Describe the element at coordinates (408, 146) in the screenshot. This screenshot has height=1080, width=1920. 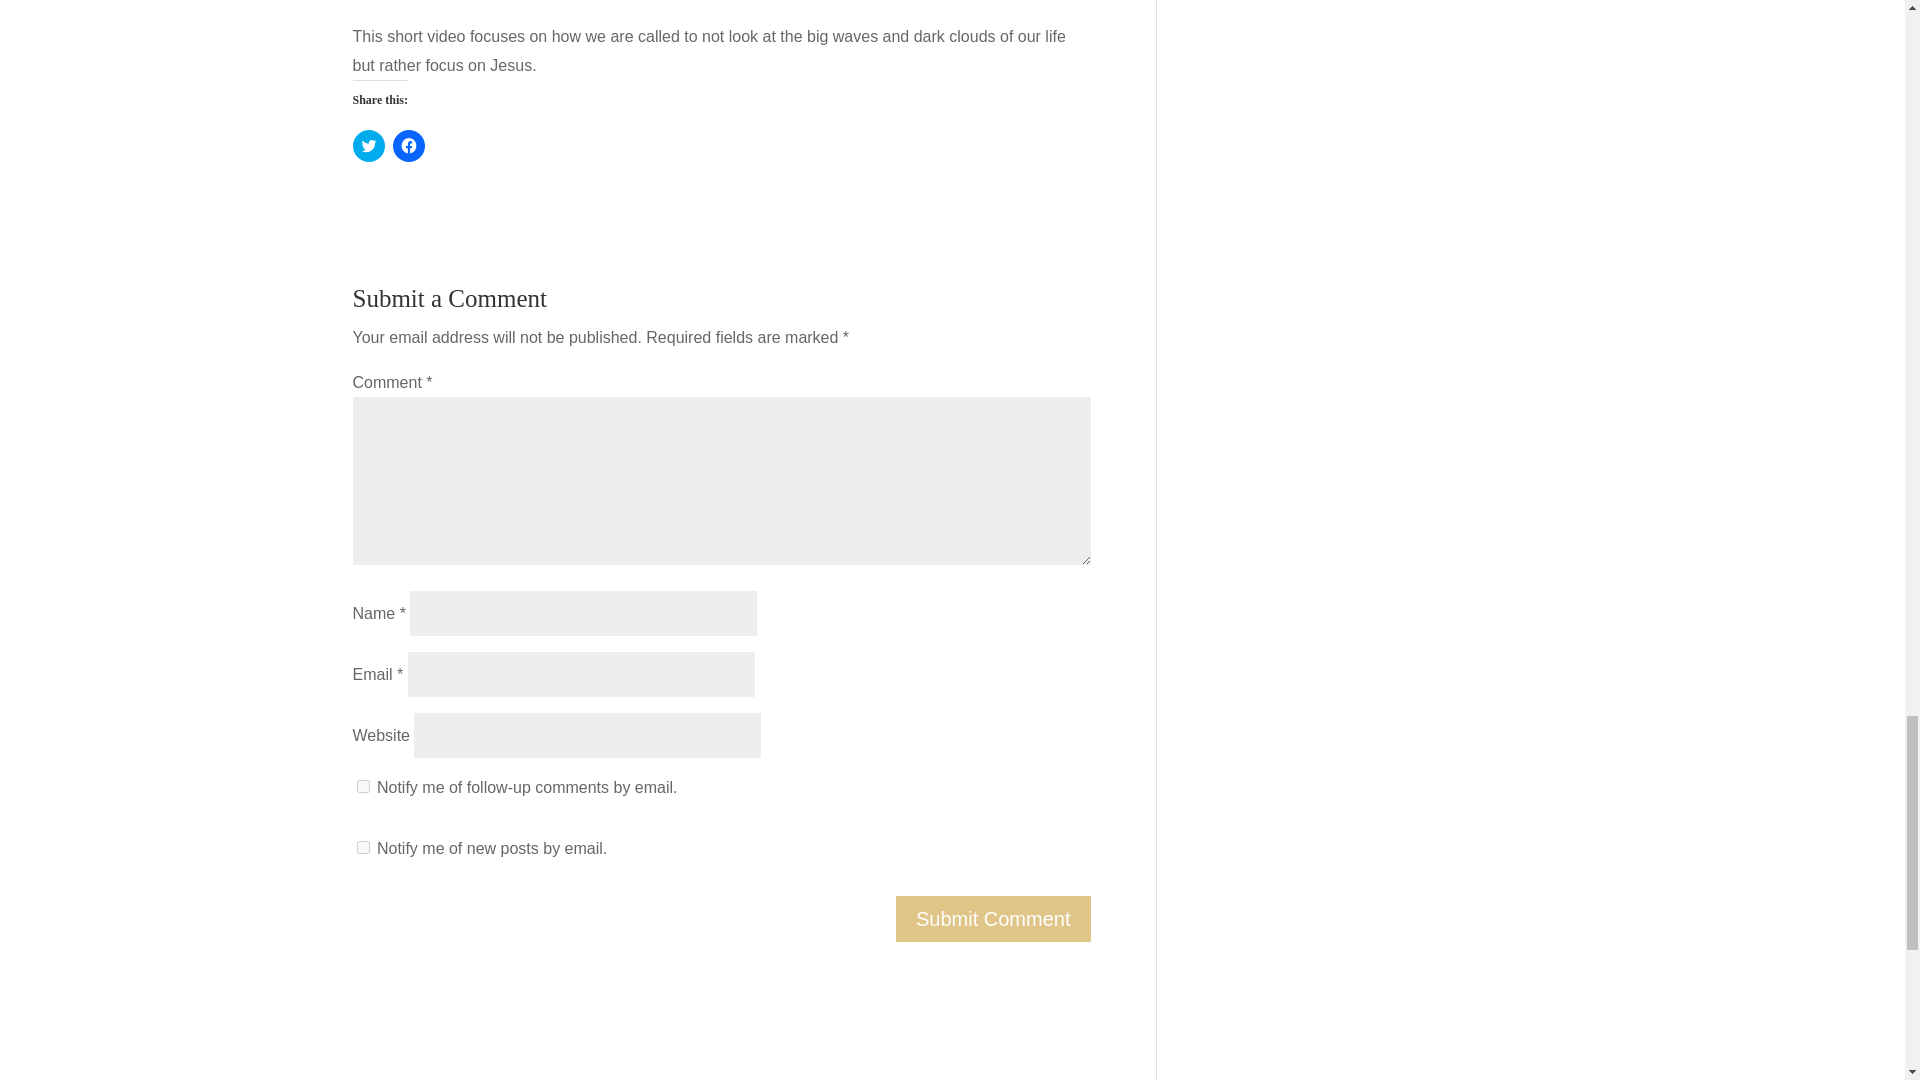
I see `Click to share on Facebook` at that location.